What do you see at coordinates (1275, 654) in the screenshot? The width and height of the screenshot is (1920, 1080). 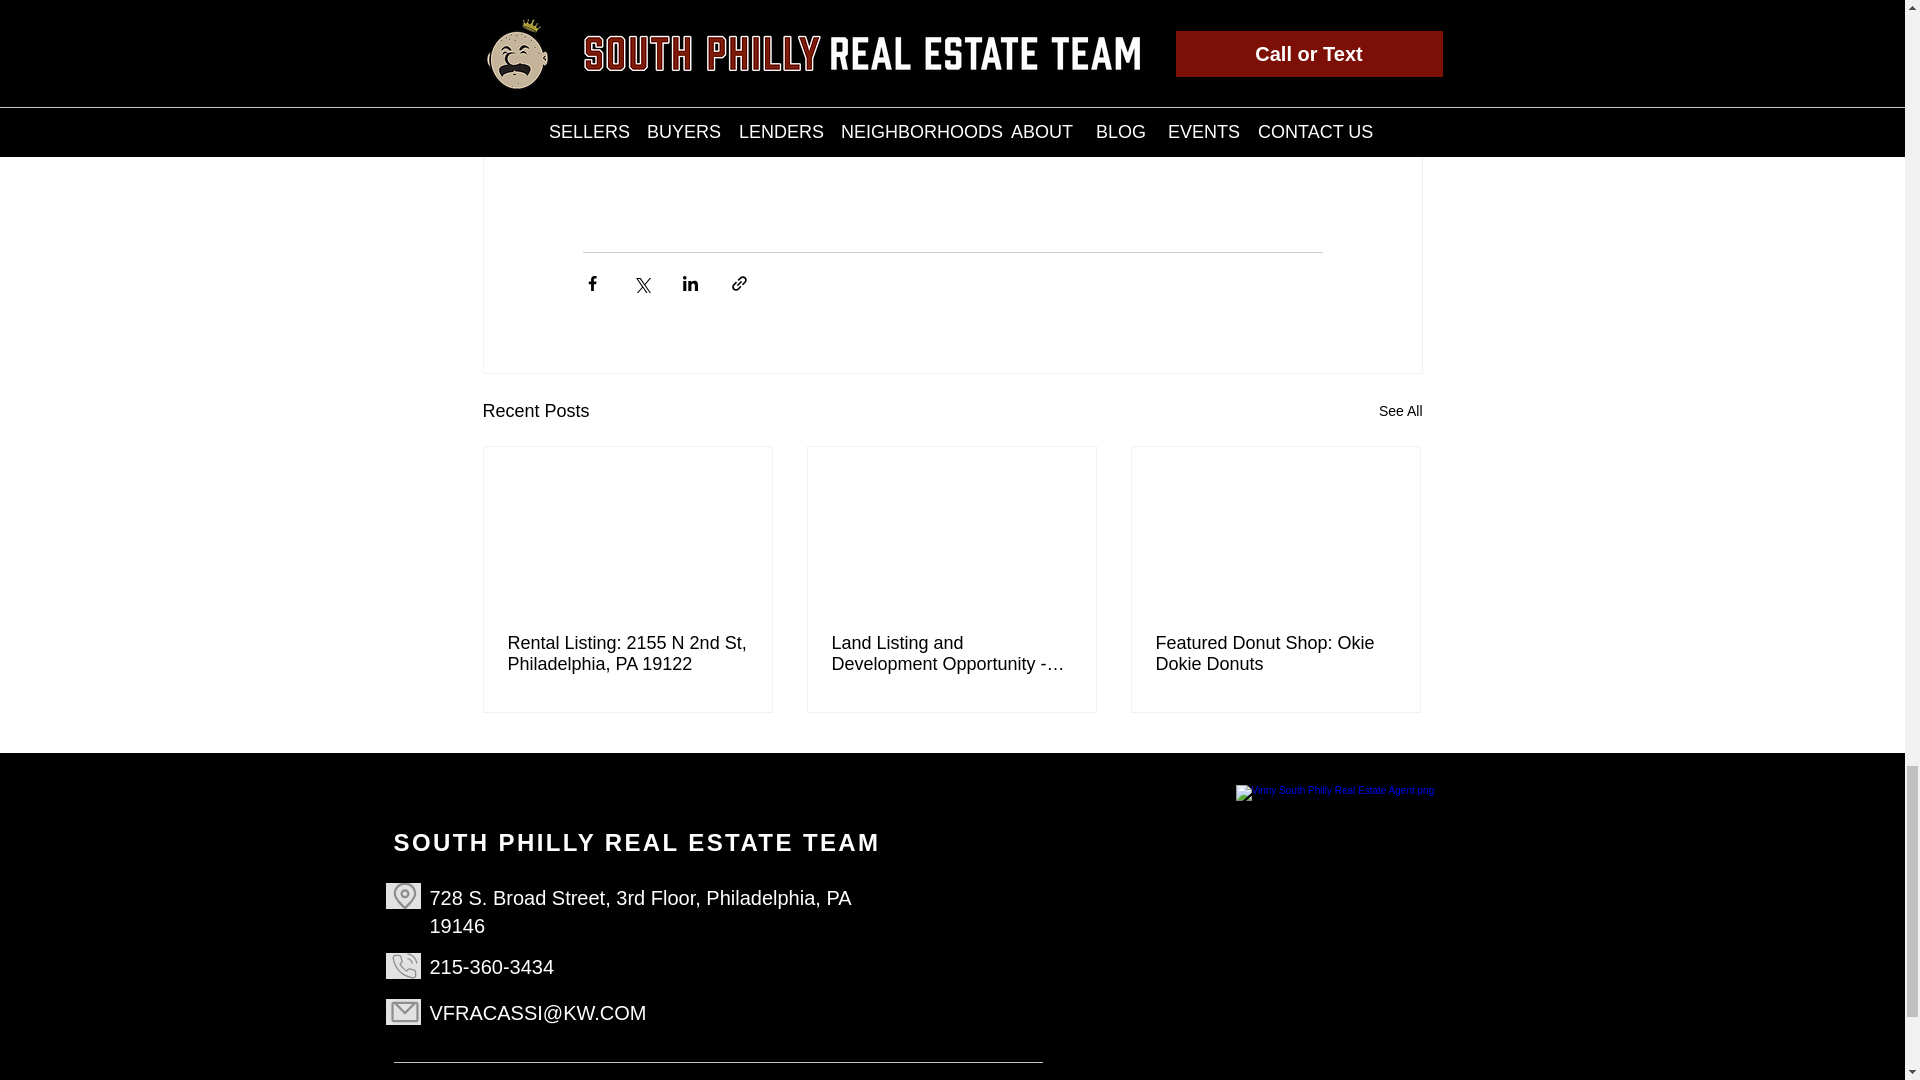 I see `Featured Donut Shop: Okie Dokie Donuts` at bounding box center [1275, 654].